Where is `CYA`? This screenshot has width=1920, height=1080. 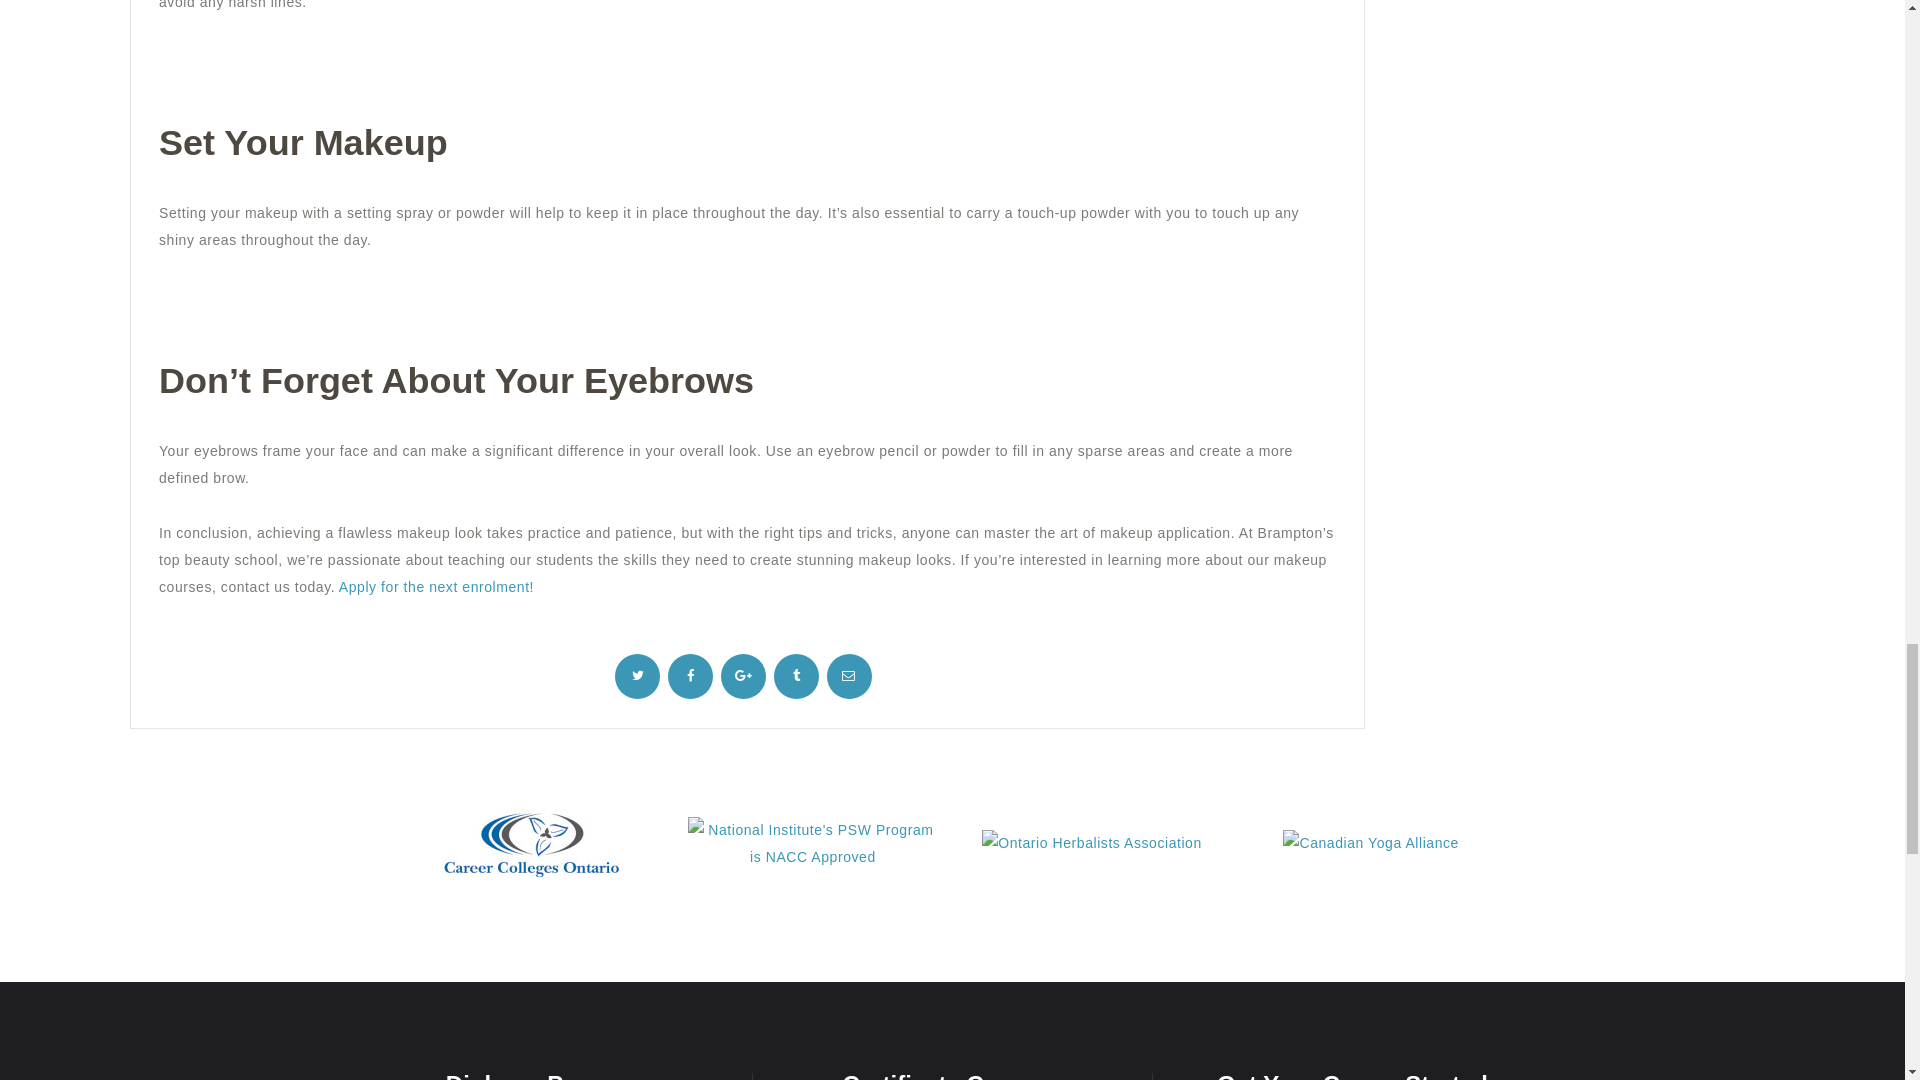 CYA is located at coordinates (1370, 844).